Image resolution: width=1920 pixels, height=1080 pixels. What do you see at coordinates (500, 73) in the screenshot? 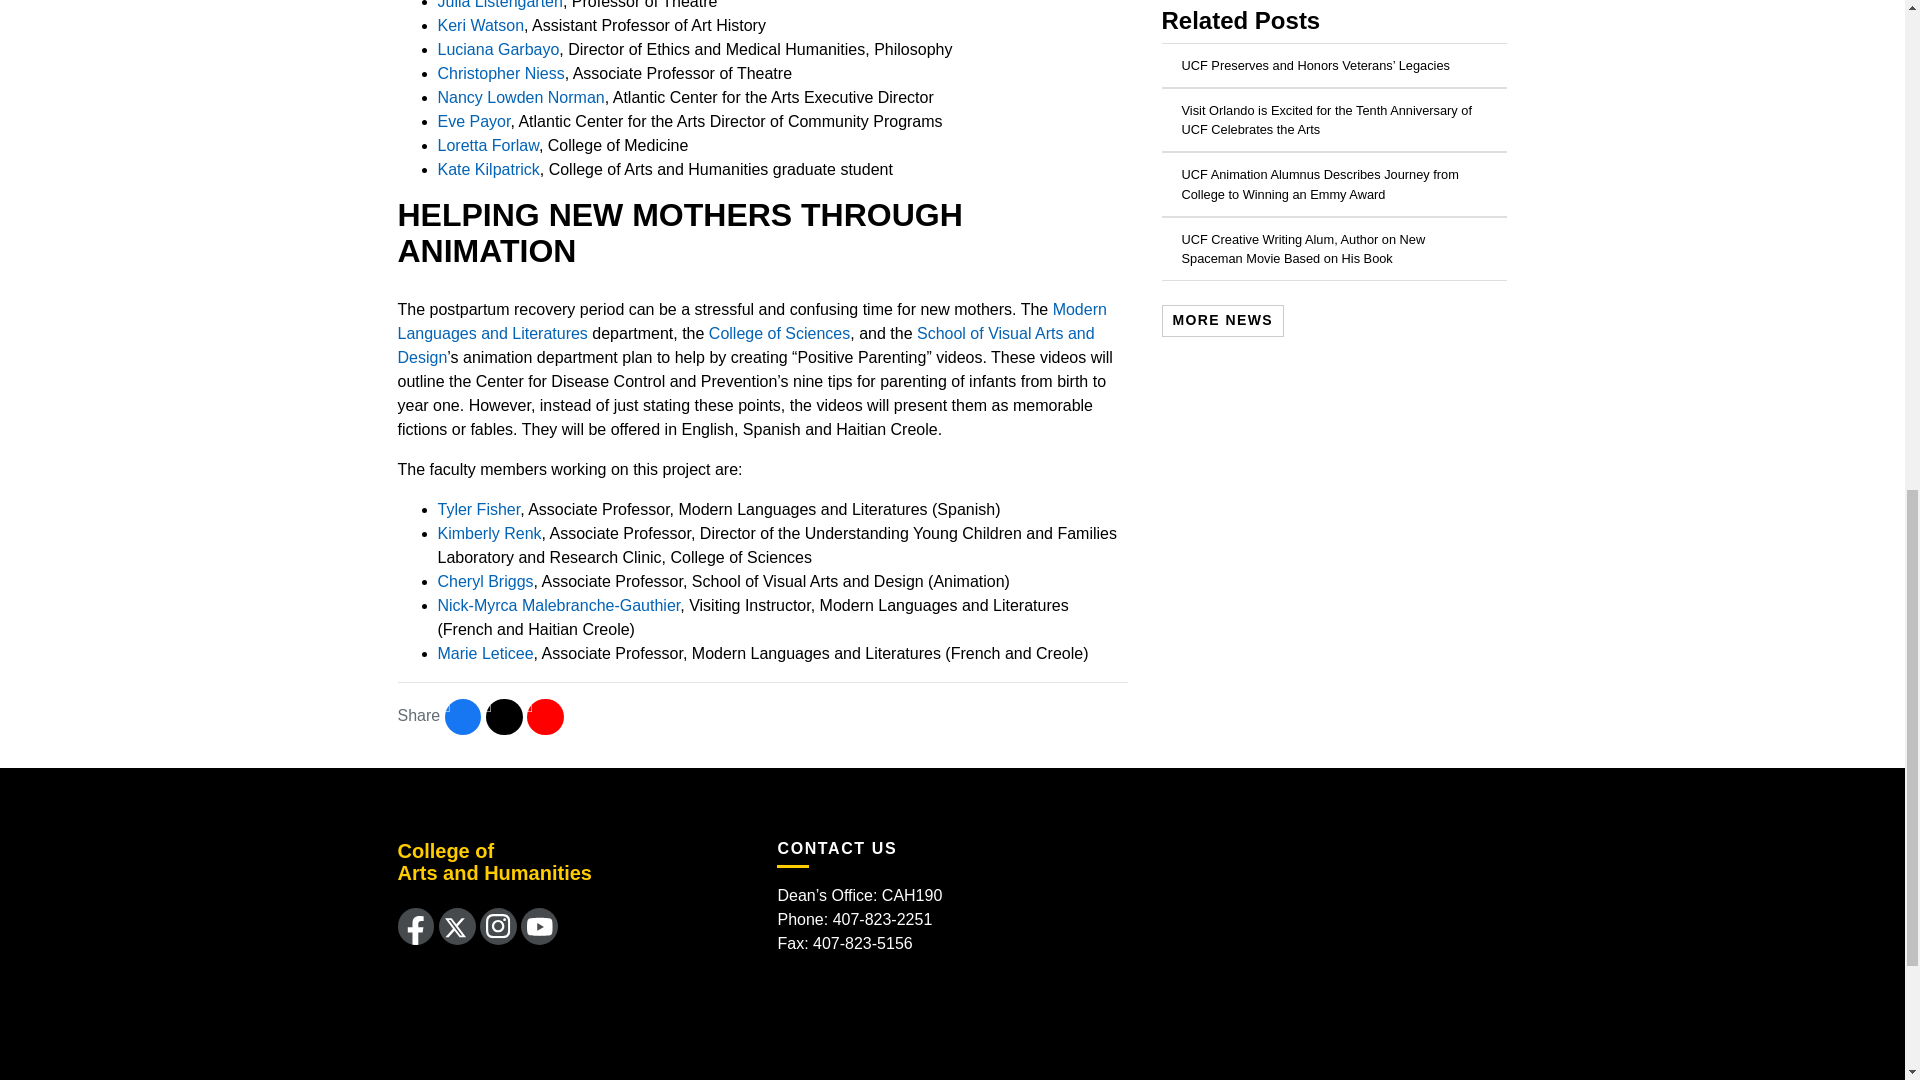
I see `Christopher Niess` at bounding box center [500, 73].